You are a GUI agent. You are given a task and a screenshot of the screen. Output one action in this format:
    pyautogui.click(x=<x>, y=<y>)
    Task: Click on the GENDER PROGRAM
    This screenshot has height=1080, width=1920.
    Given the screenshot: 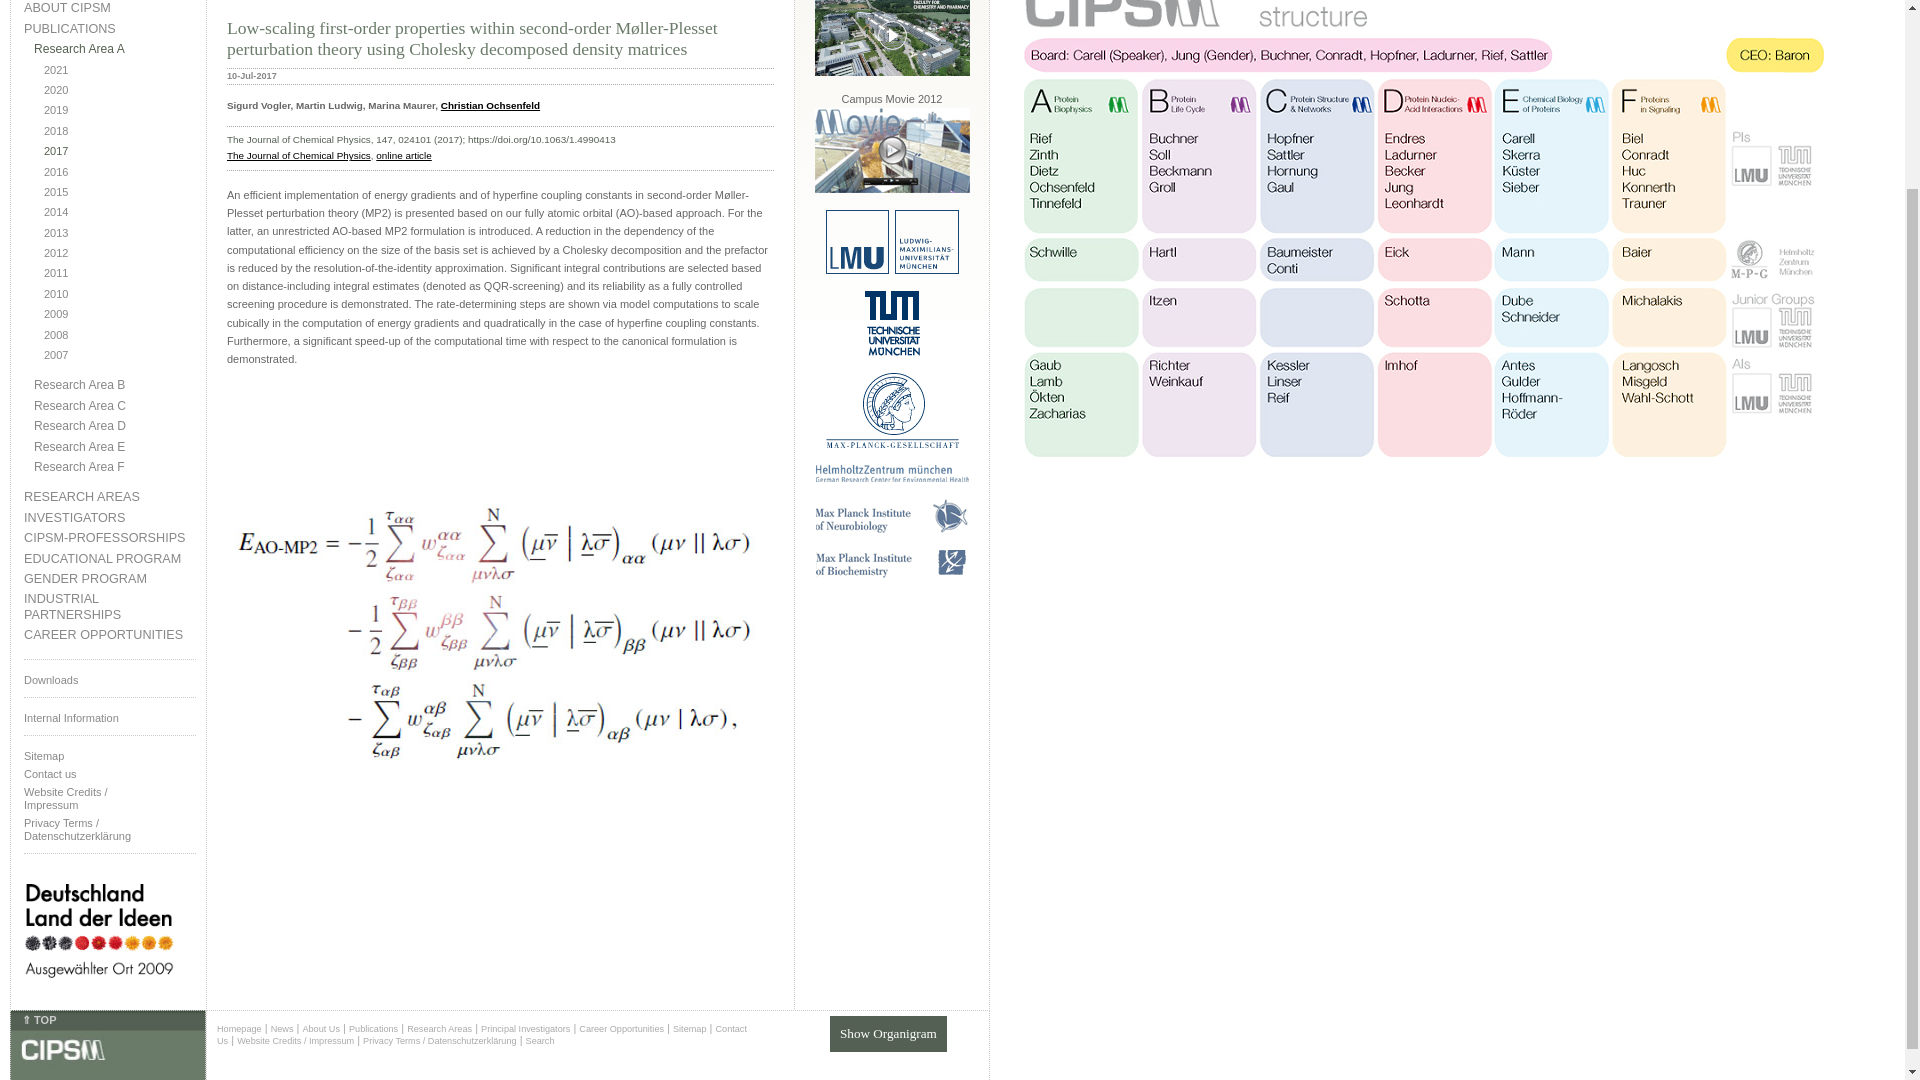 What is the action you would take?
    pyautogui.click(x=109, y=580)
    